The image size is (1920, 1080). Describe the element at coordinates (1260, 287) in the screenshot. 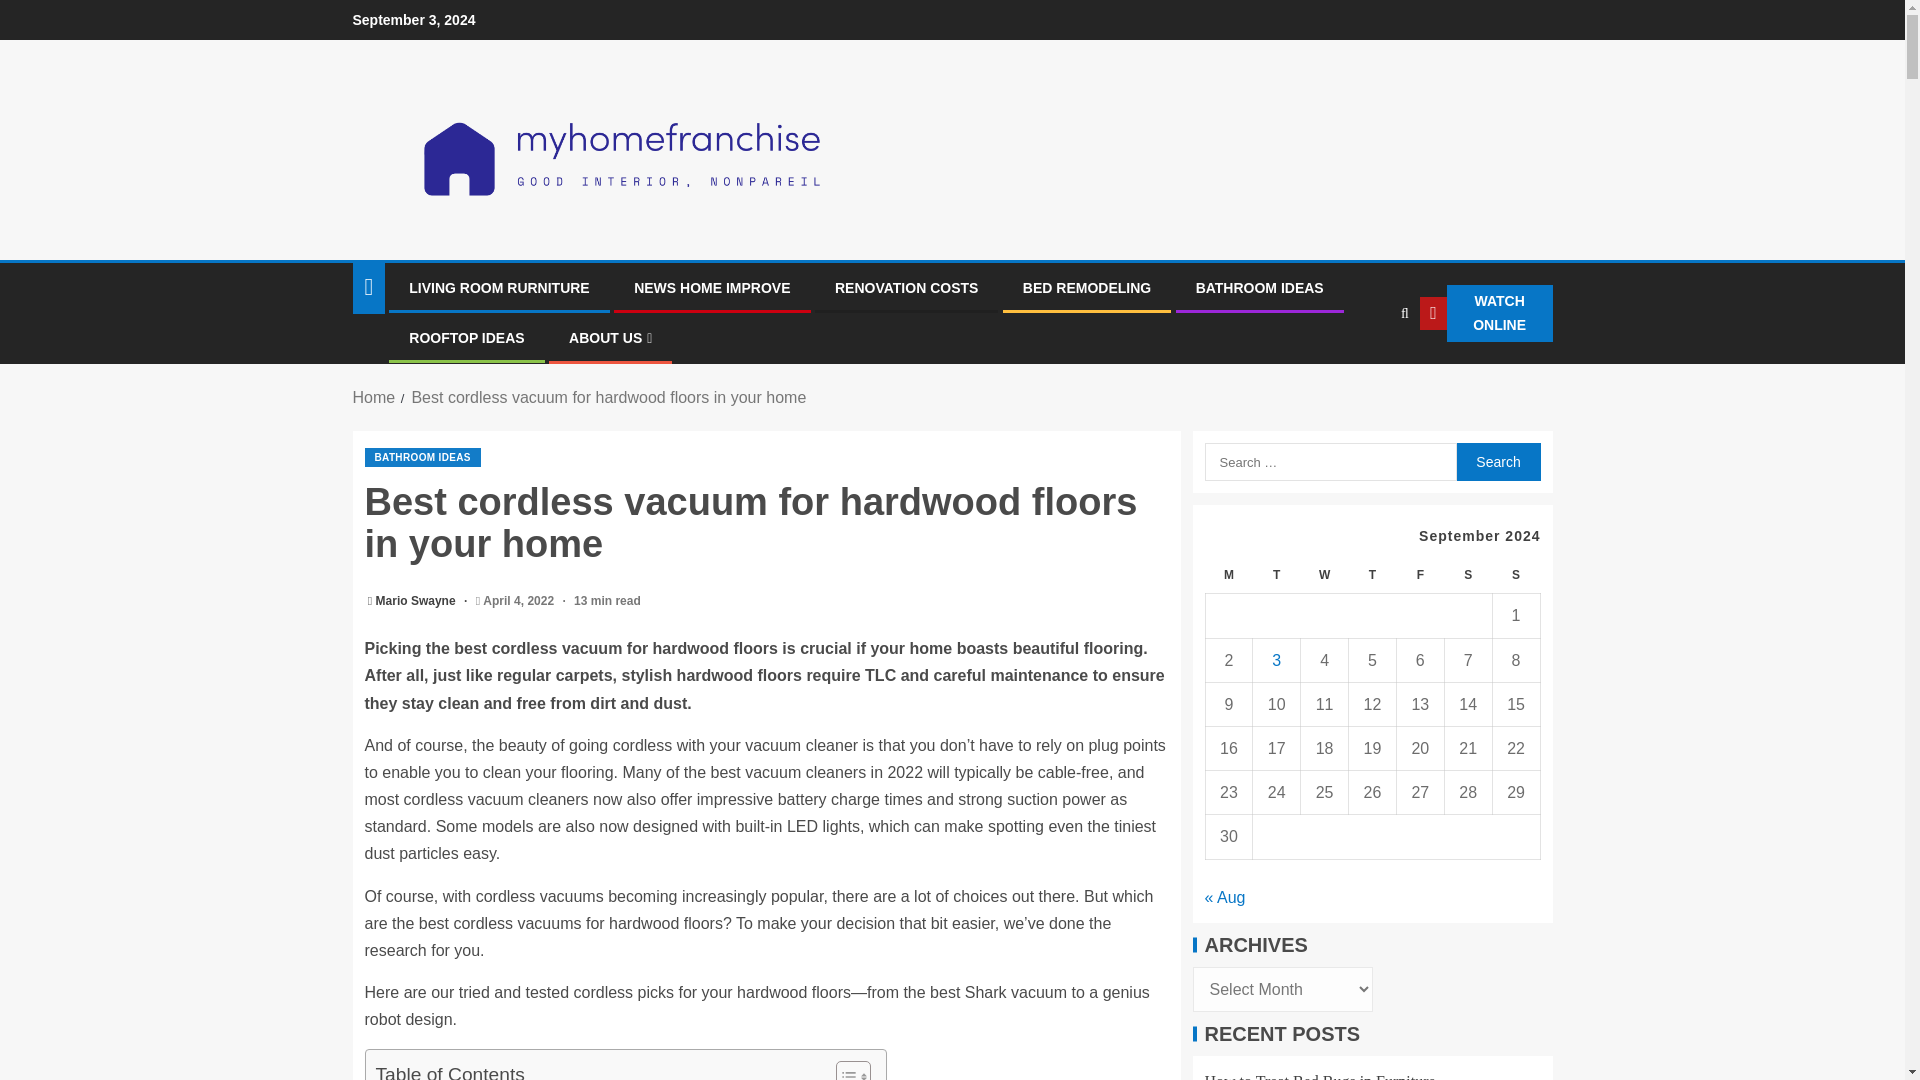

I see `BATHROOM IDEAS` at that location.